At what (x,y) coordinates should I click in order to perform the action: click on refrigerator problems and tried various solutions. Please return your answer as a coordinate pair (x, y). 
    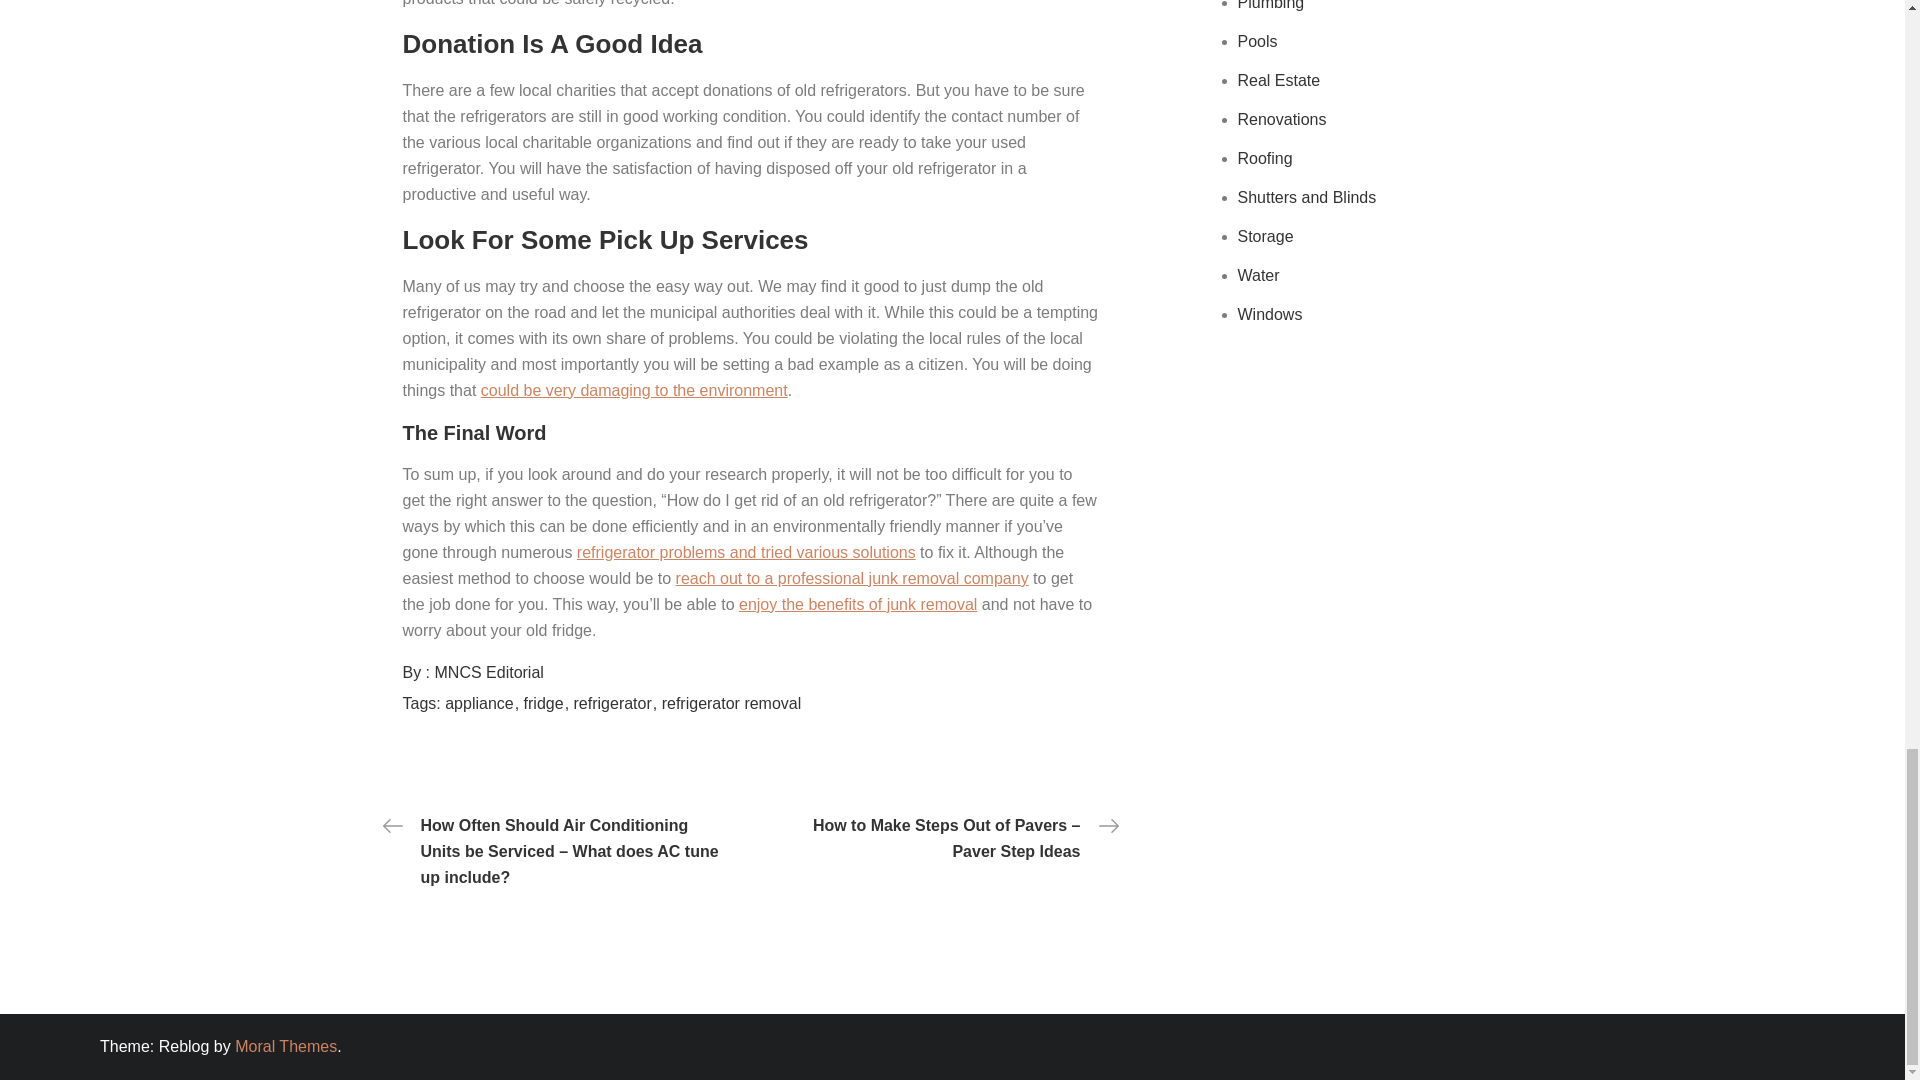
    Looking at the image, I should click on (746, 552).